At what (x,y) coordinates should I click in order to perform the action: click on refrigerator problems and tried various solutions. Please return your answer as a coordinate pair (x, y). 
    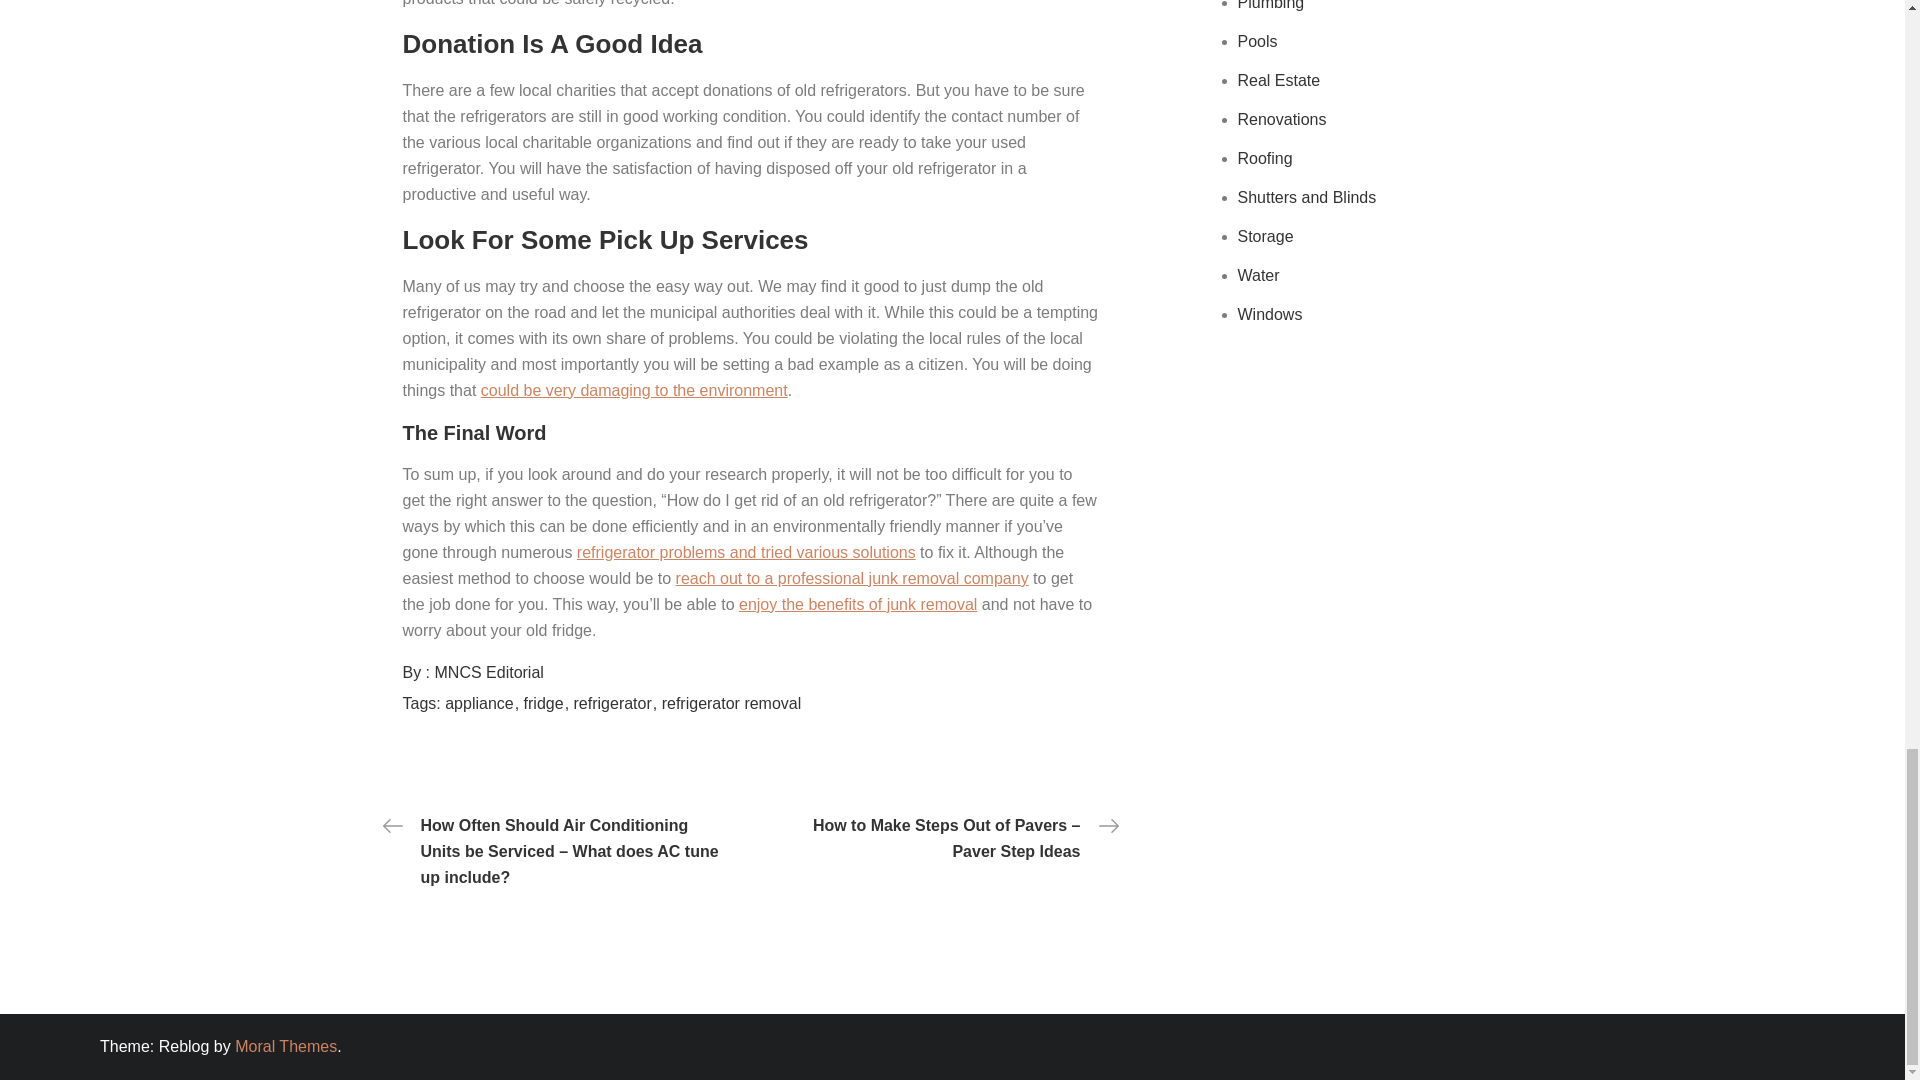
    Looking at the image, I should click on (746, 552).